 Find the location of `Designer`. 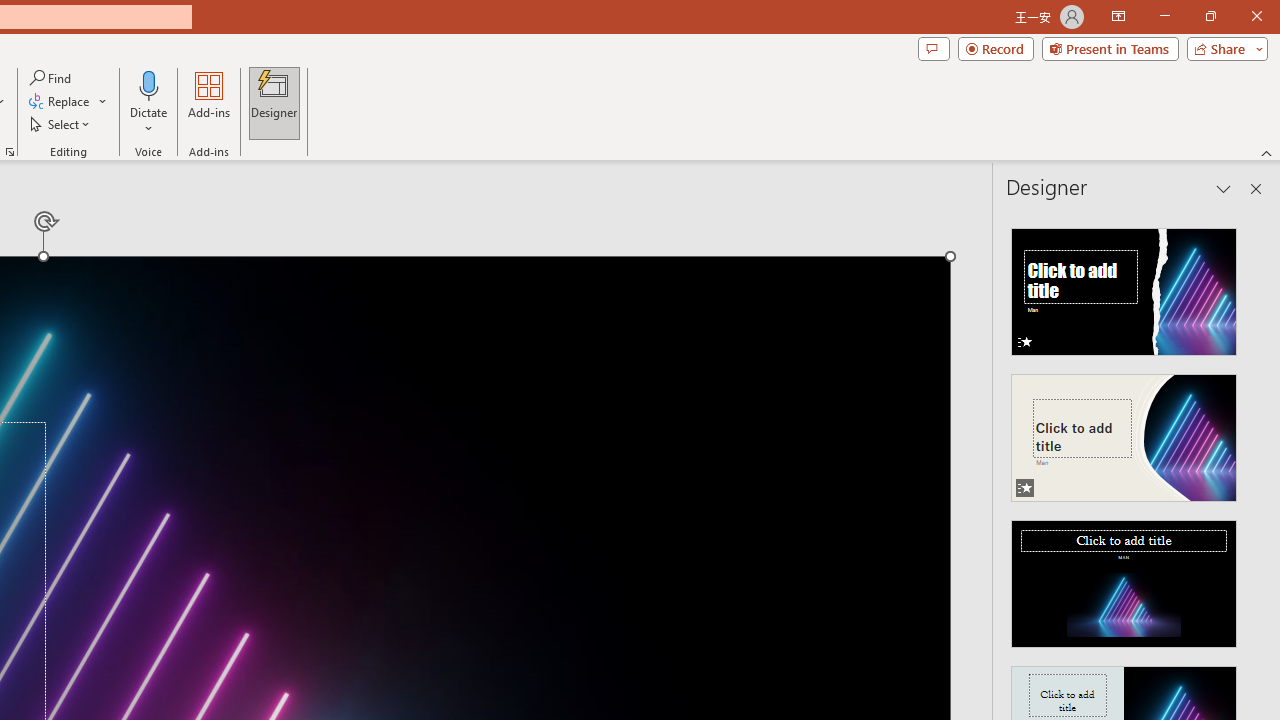

Designer is located at coordinates (274, 102).